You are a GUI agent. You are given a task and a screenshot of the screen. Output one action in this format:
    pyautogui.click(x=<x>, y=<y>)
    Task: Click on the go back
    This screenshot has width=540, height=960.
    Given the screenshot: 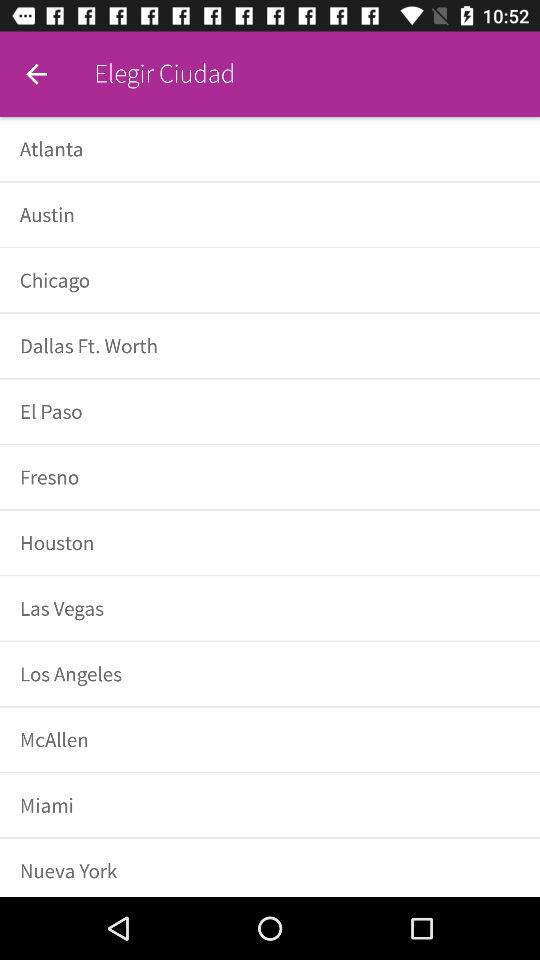 What is the action you would take?
    pyautogui.click(x=36, y=74)
    